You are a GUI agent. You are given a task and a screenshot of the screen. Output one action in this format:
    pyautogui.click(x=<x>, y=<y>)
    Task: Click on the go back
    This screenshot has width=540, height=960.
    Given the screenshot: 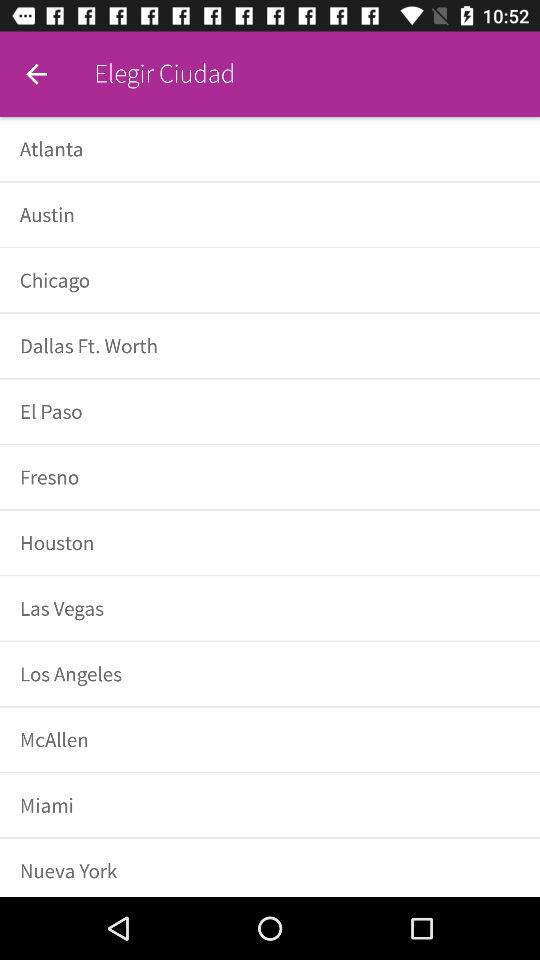 What is the action you would take?
    pyautogui.click(x=36, y=74)
    